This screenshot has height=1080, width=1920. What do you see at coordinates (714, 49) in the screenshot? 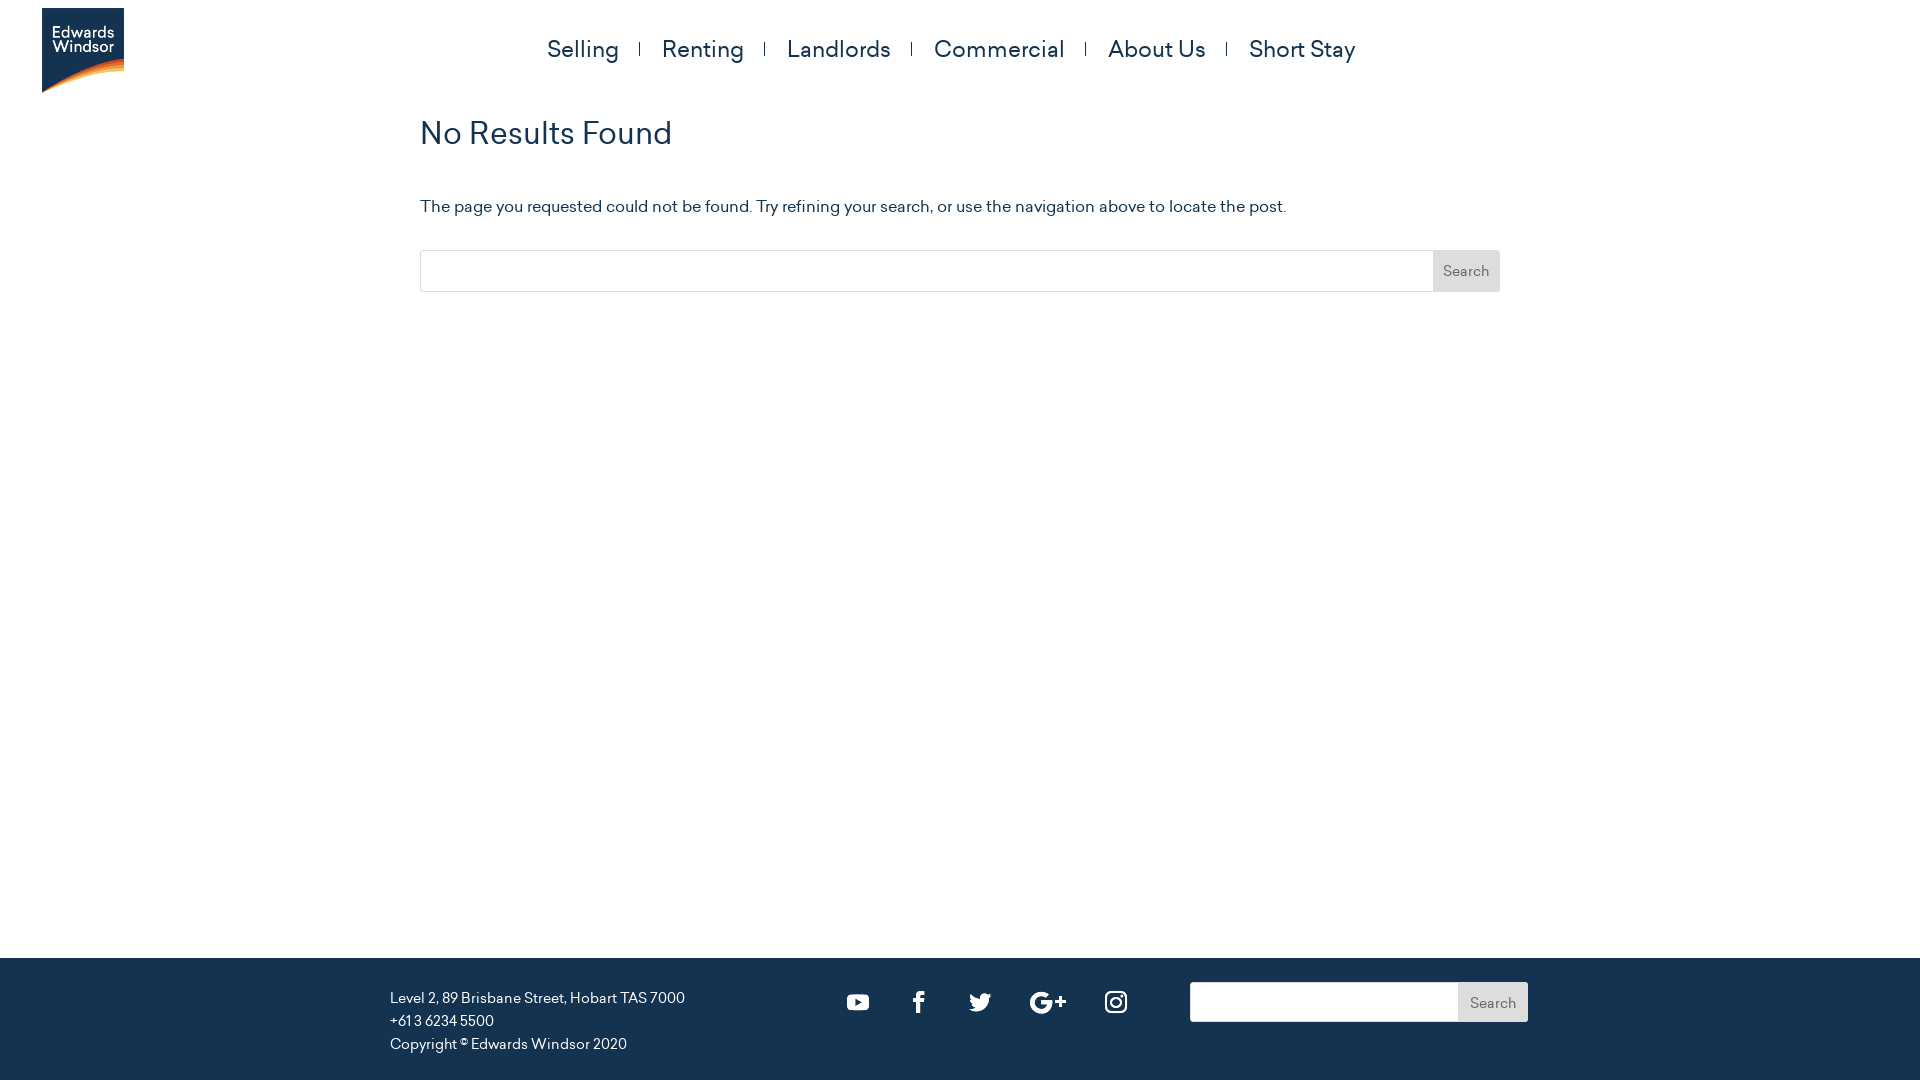
I see `Renting` at bounding box center [714, 49].